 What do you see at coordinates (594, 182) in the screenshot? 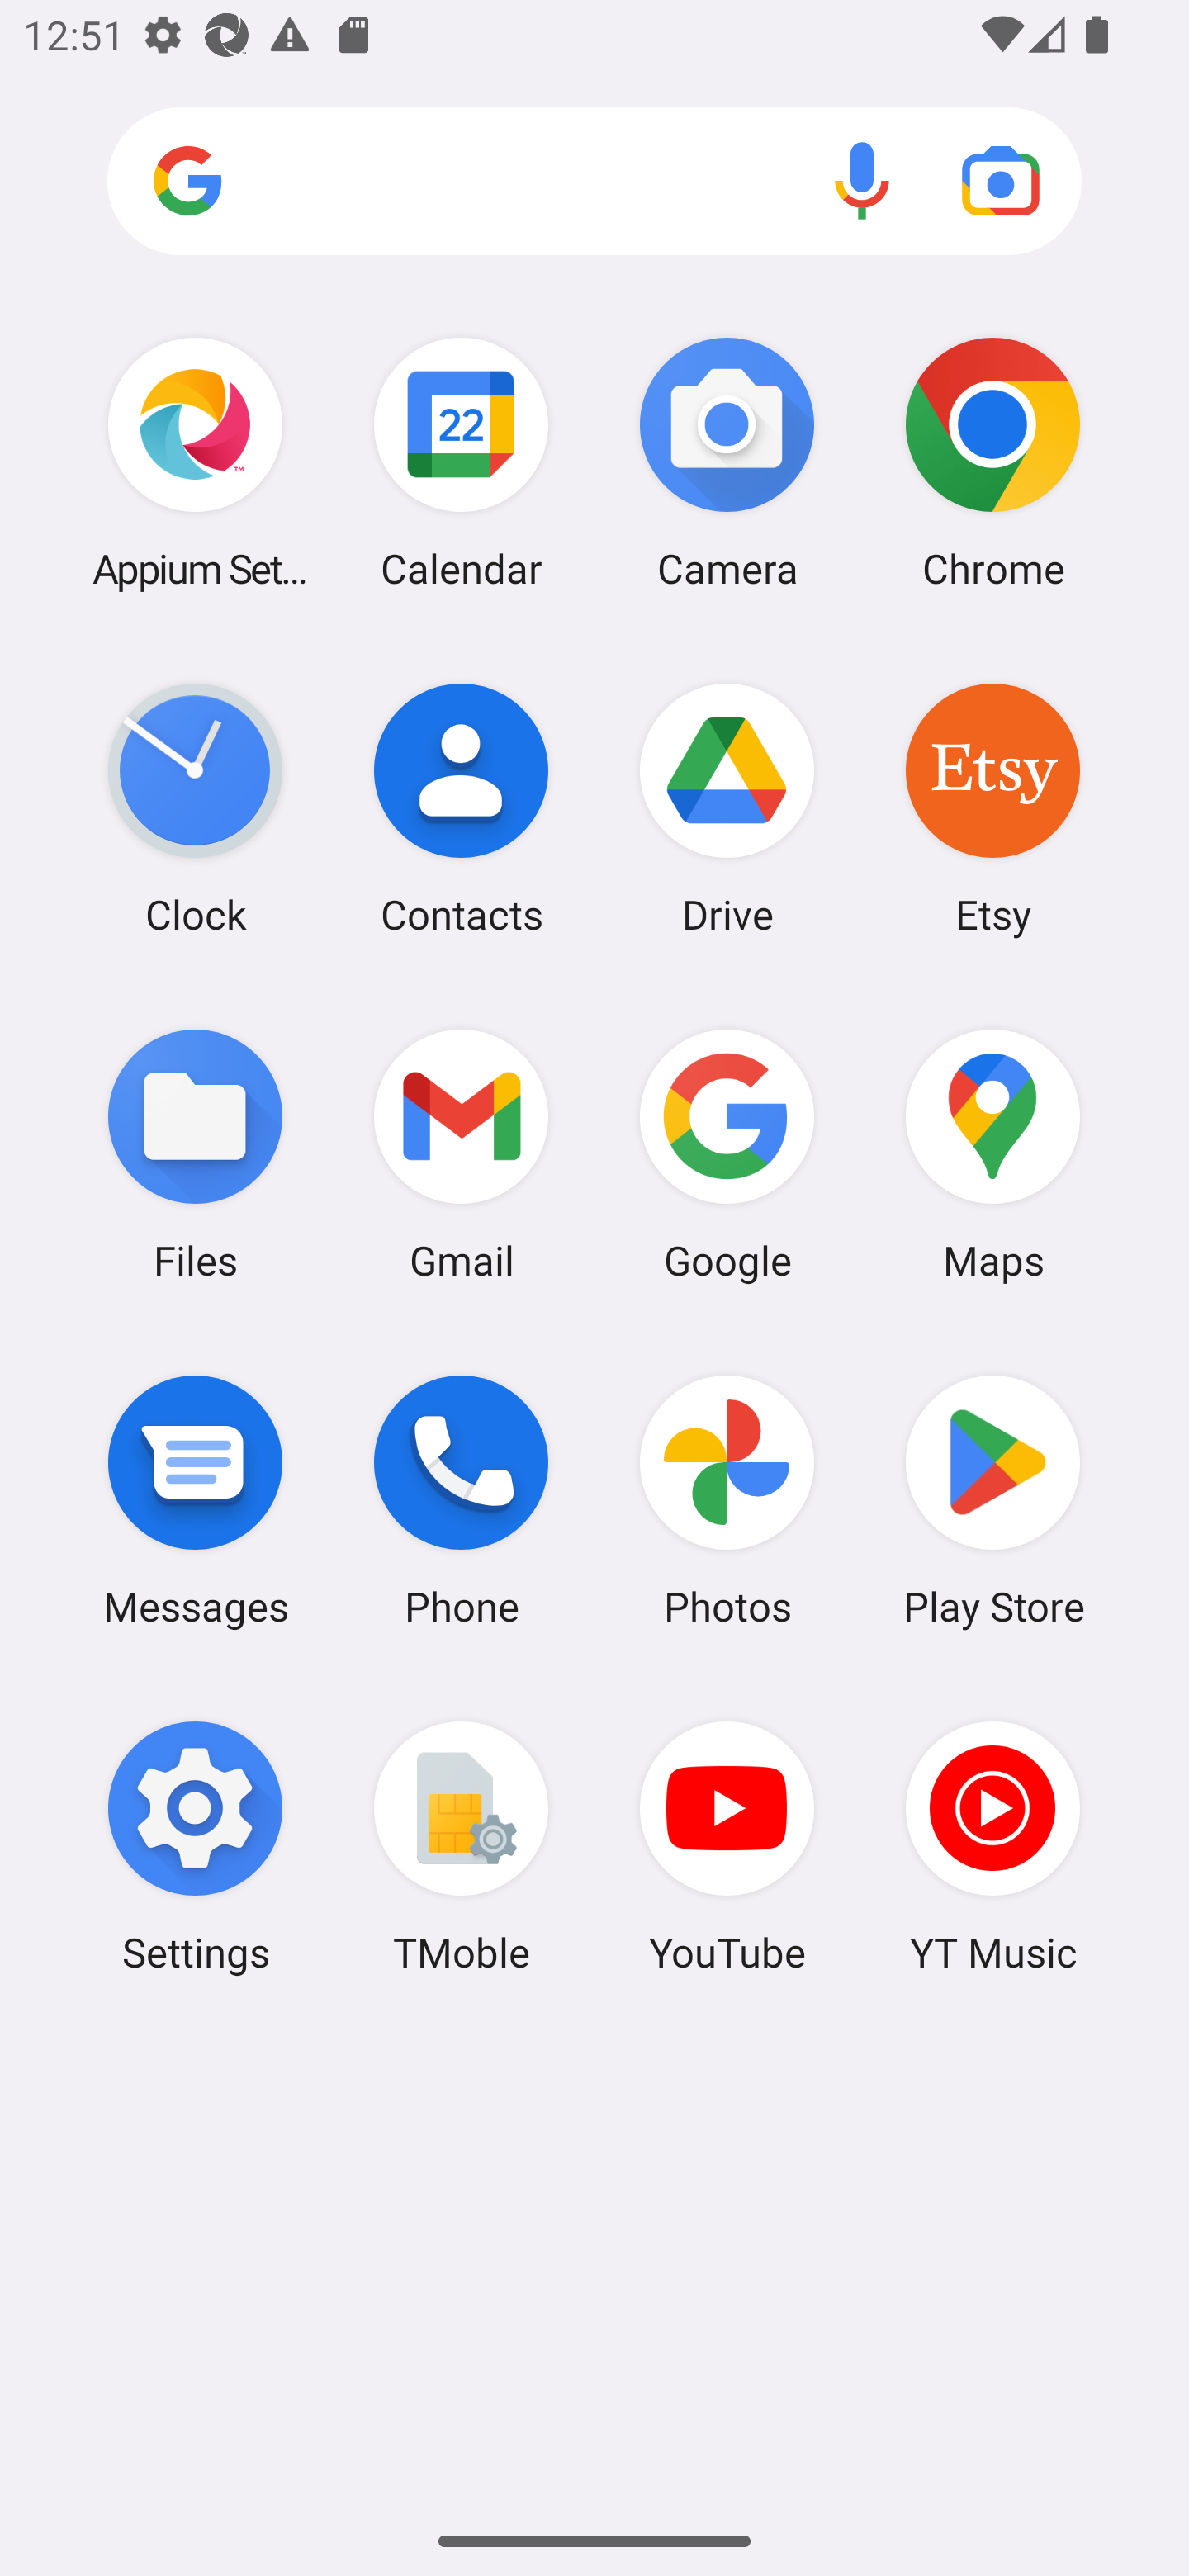
I see `Search apps, web and more` at bounding box center [594, 182].